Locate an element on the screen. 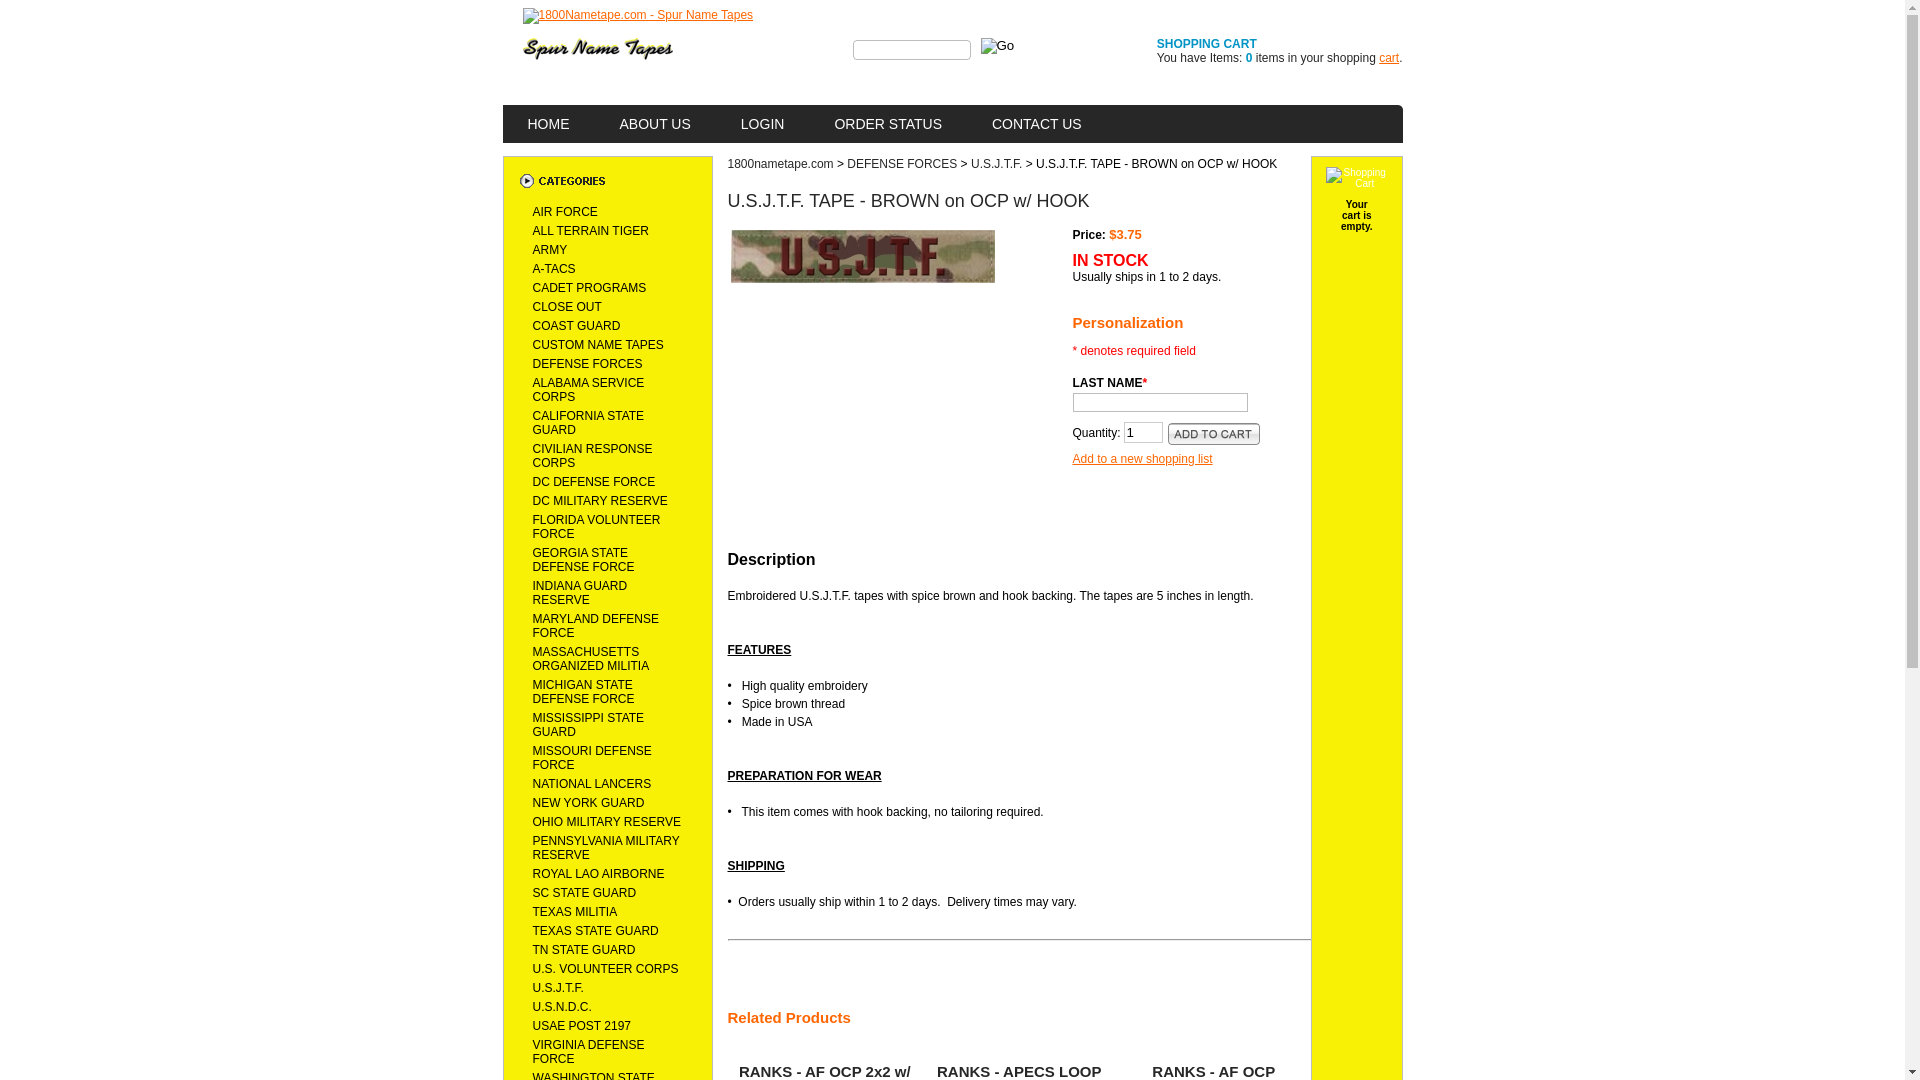  LOGIN is located at coordinates (763, 124).